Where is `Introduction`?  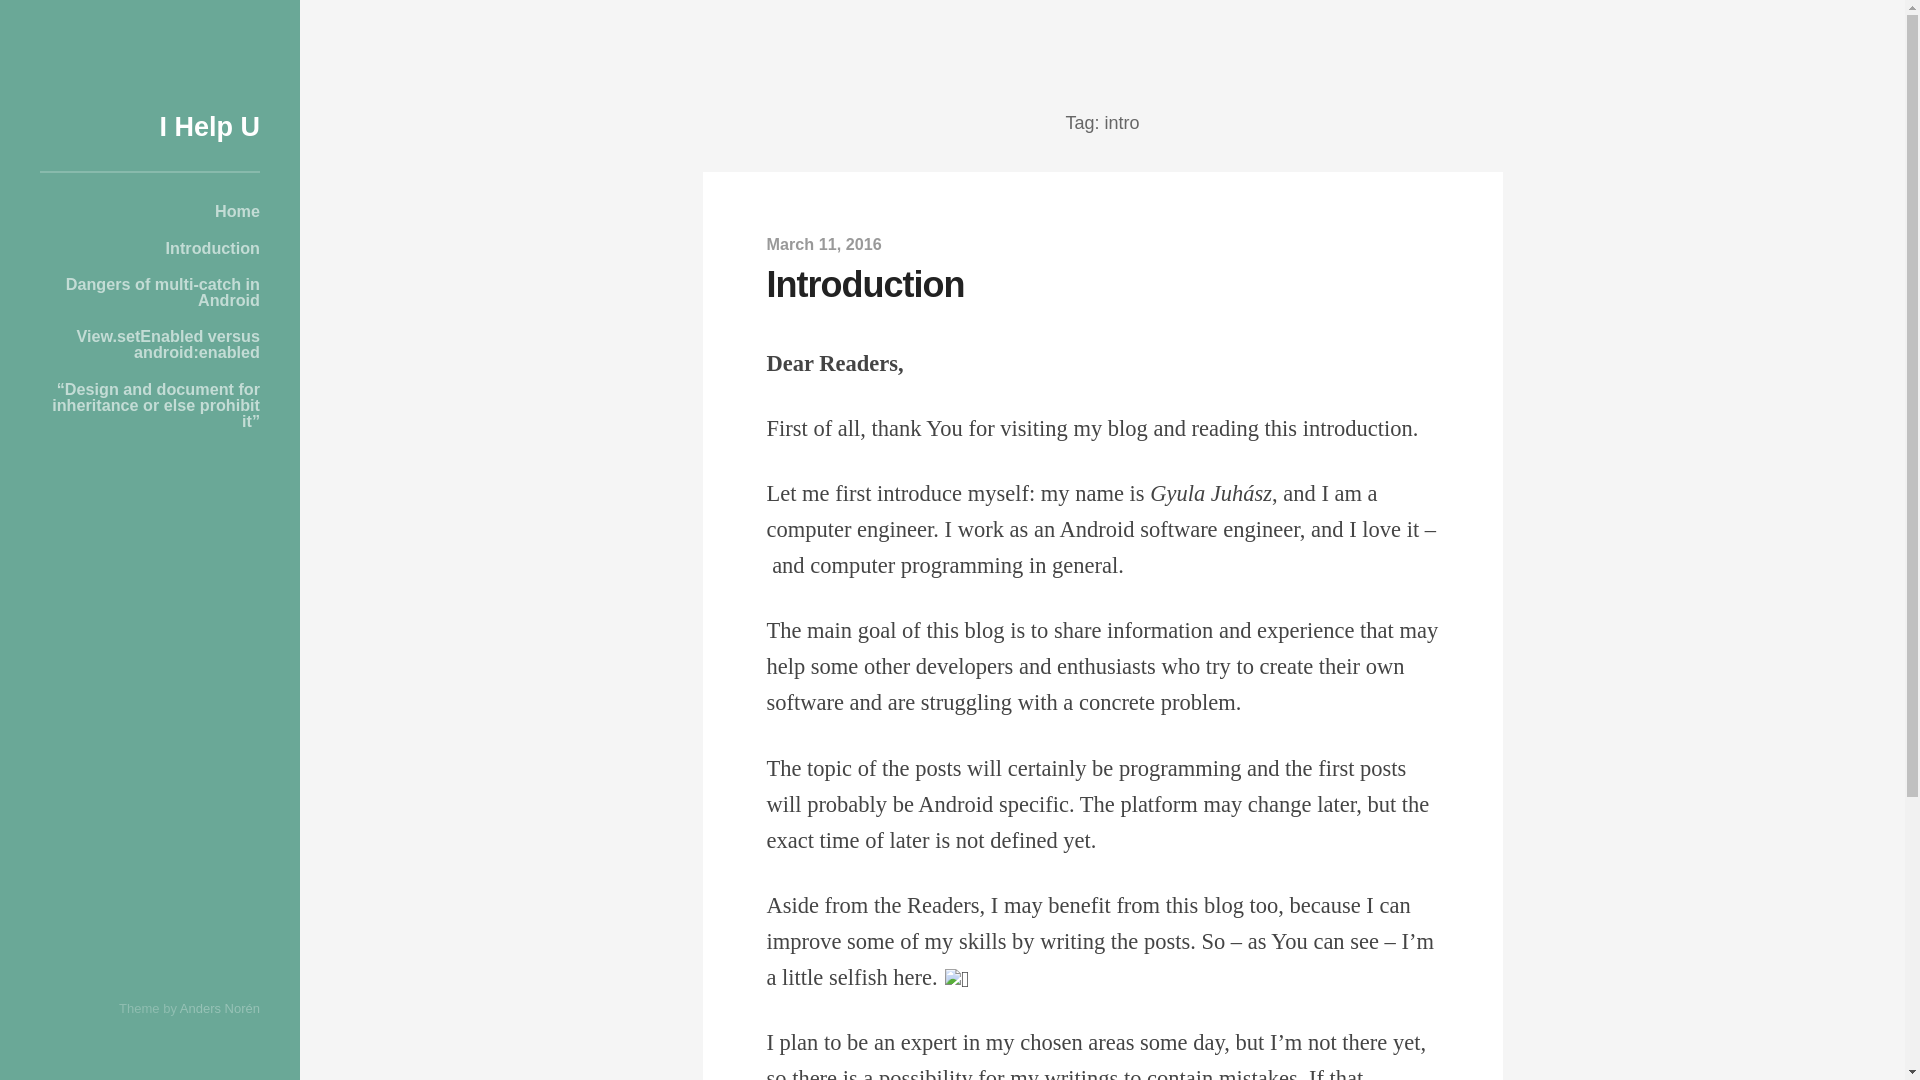 Introduction is located at coordinates (864, 284).